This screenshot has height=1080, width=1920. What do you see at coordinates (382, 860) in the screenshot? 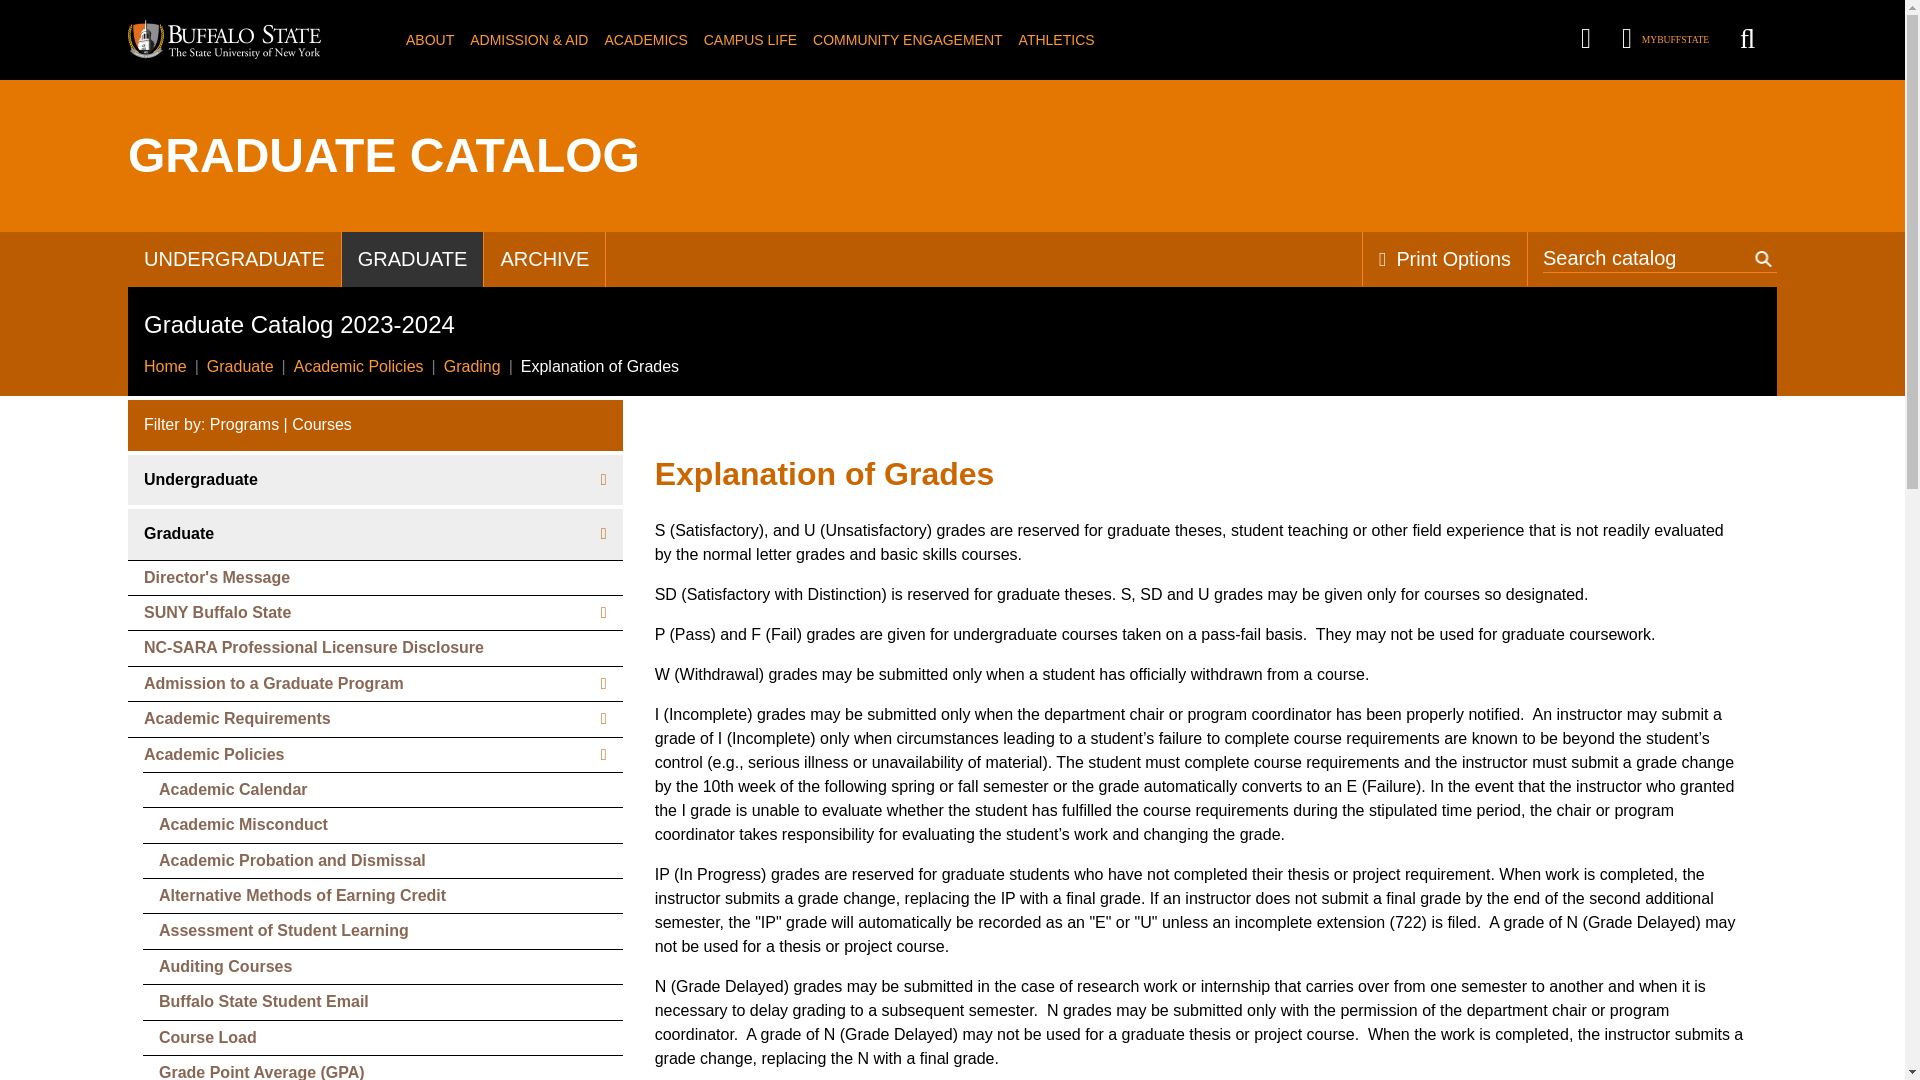
I see `Academic Probation and Dismissal` at bounding box center [382, 860].